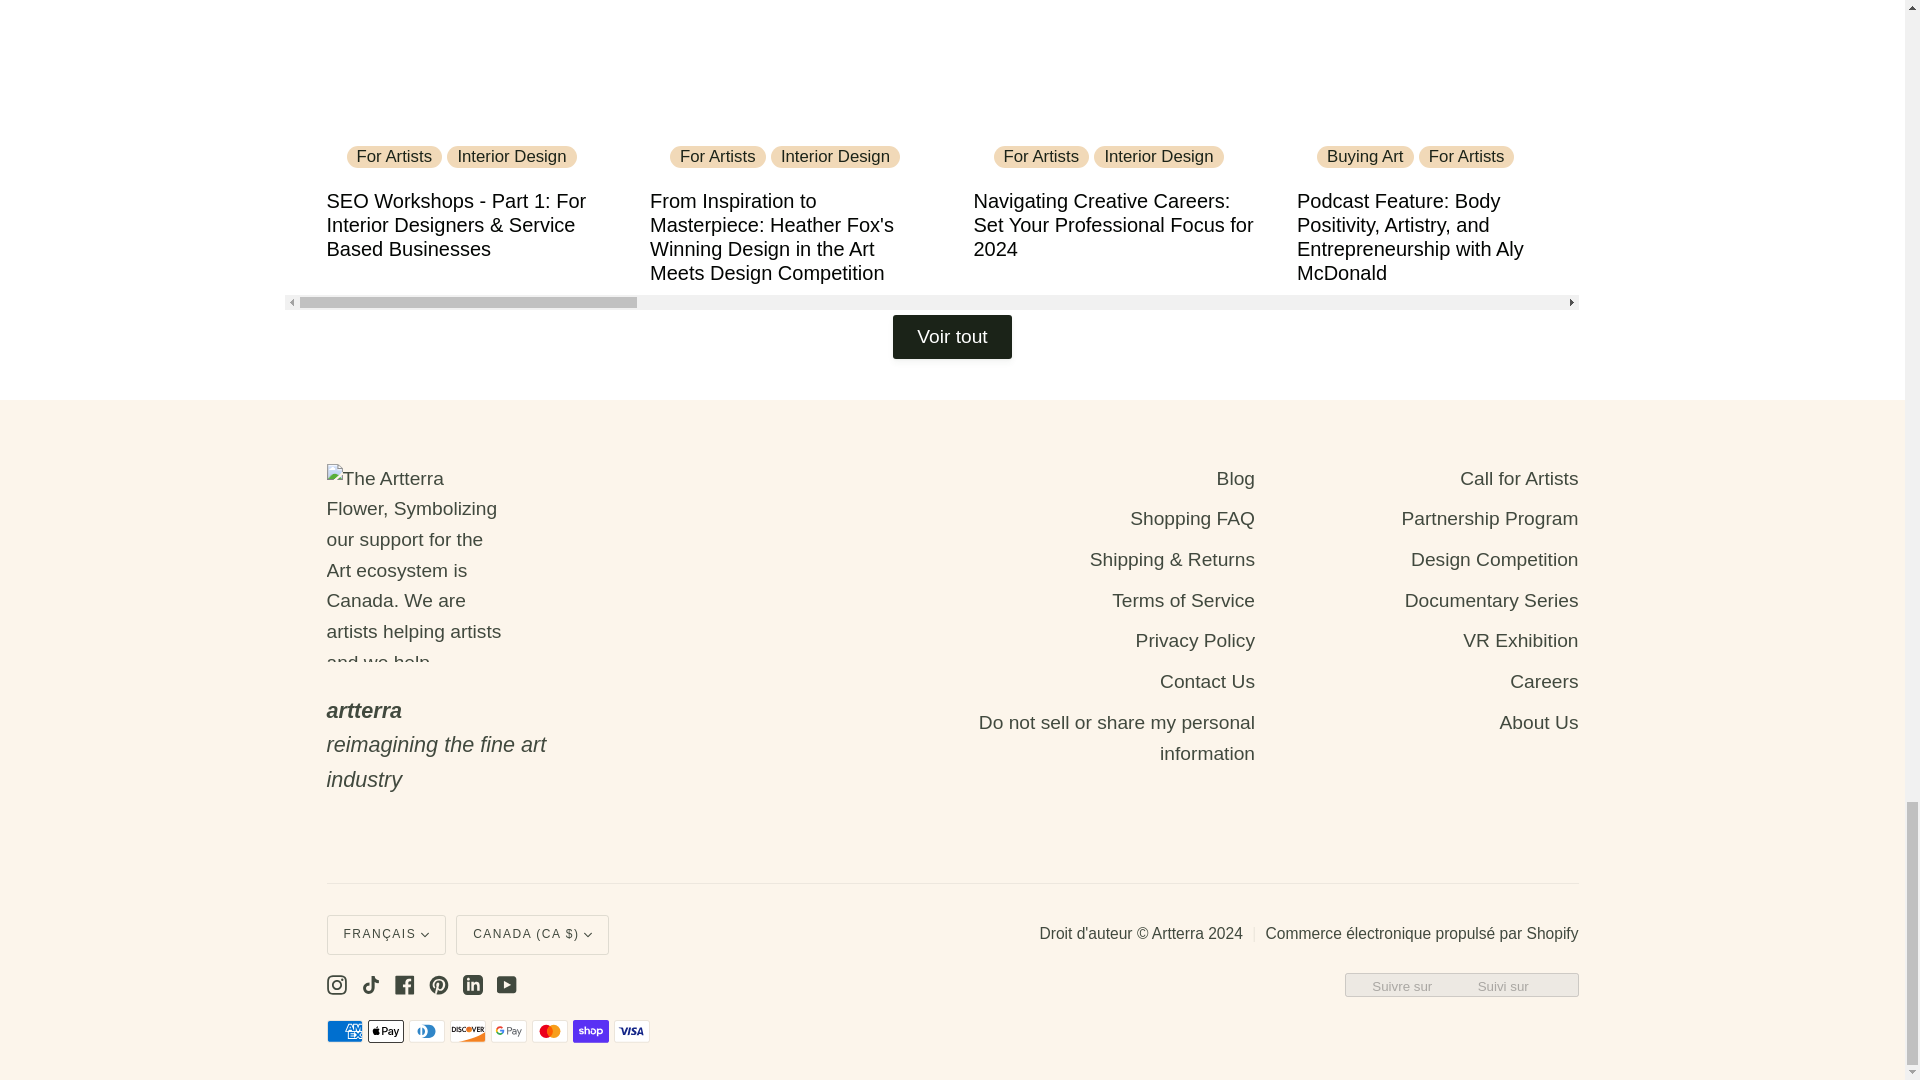 This screenshot has height=1080, width=1920. Describe the element at coordinates (472, 984) in the screenshot. I see `Artterra sur Linkedin` at that location.